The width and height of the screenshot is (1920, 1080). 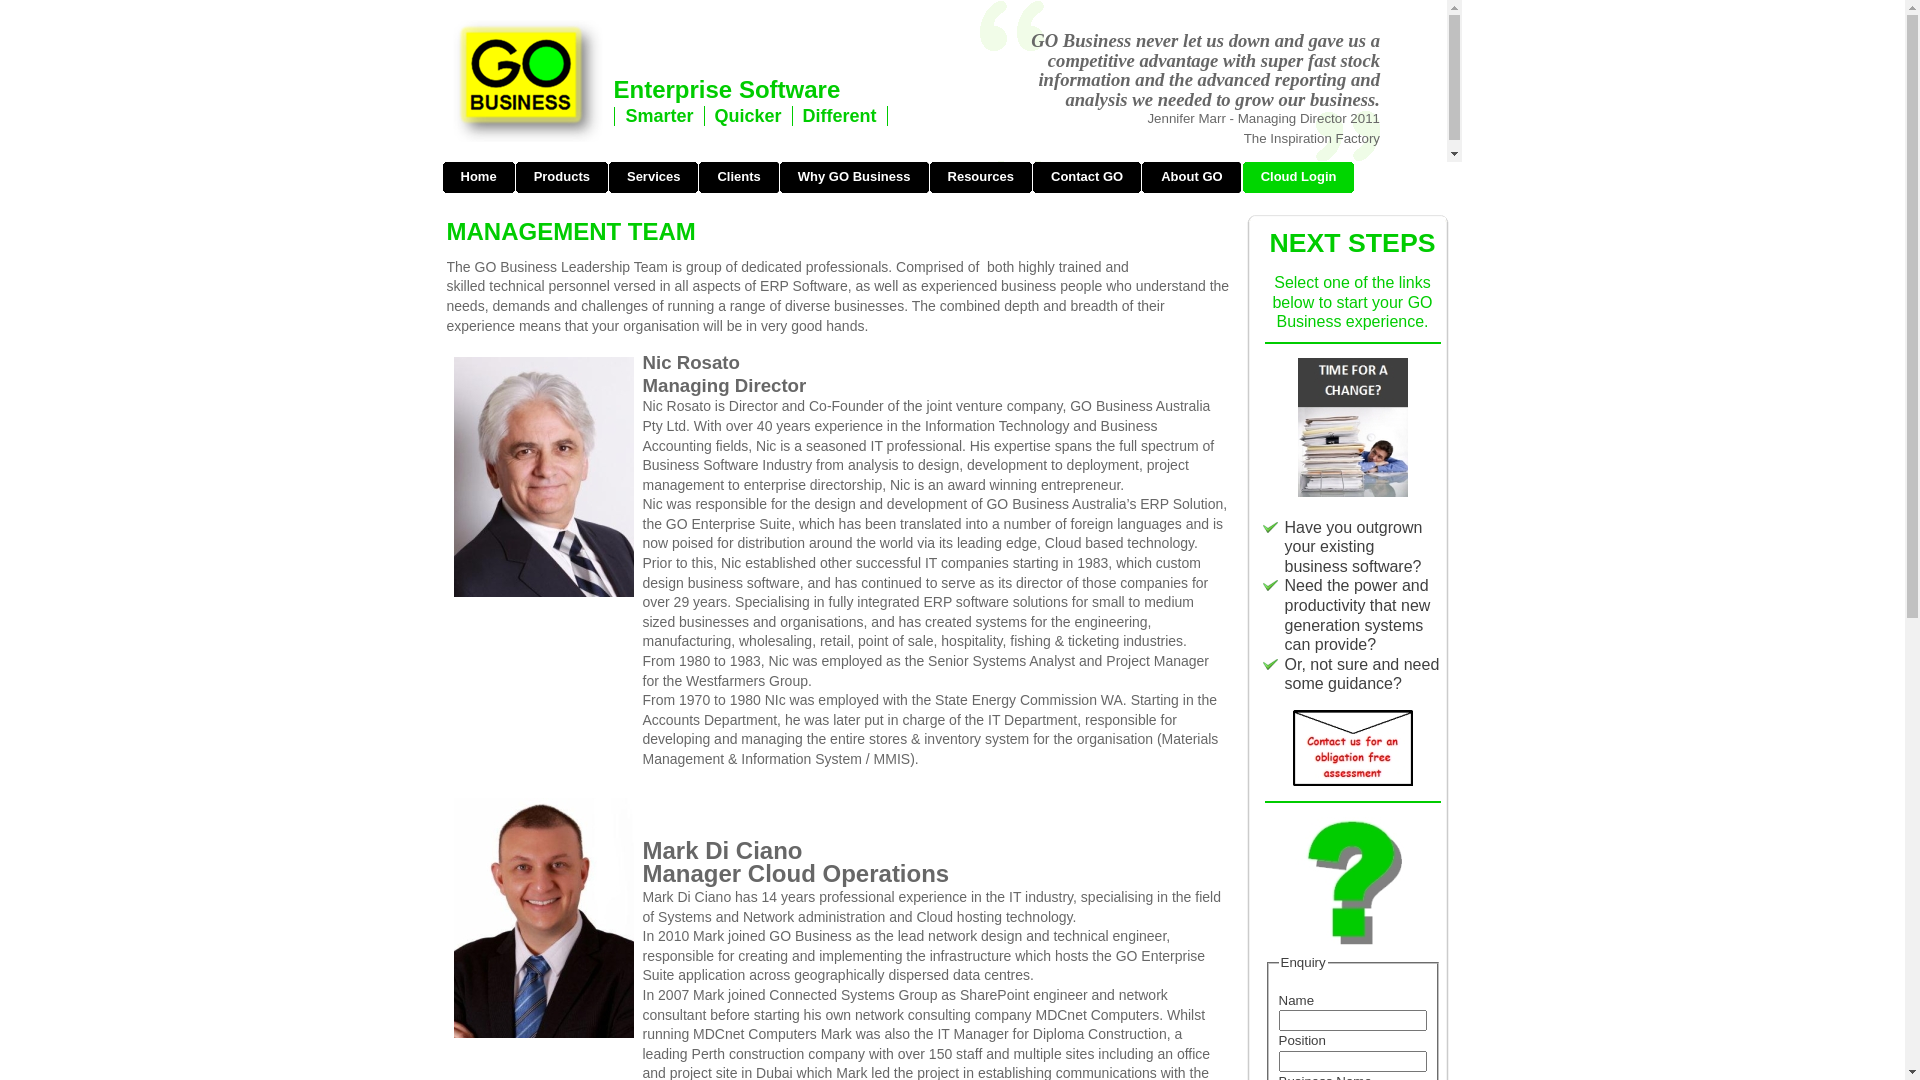 What do you see at coordinates (840, 116) in the screenshot?
I see `Different` at bounding box center [840, 116].